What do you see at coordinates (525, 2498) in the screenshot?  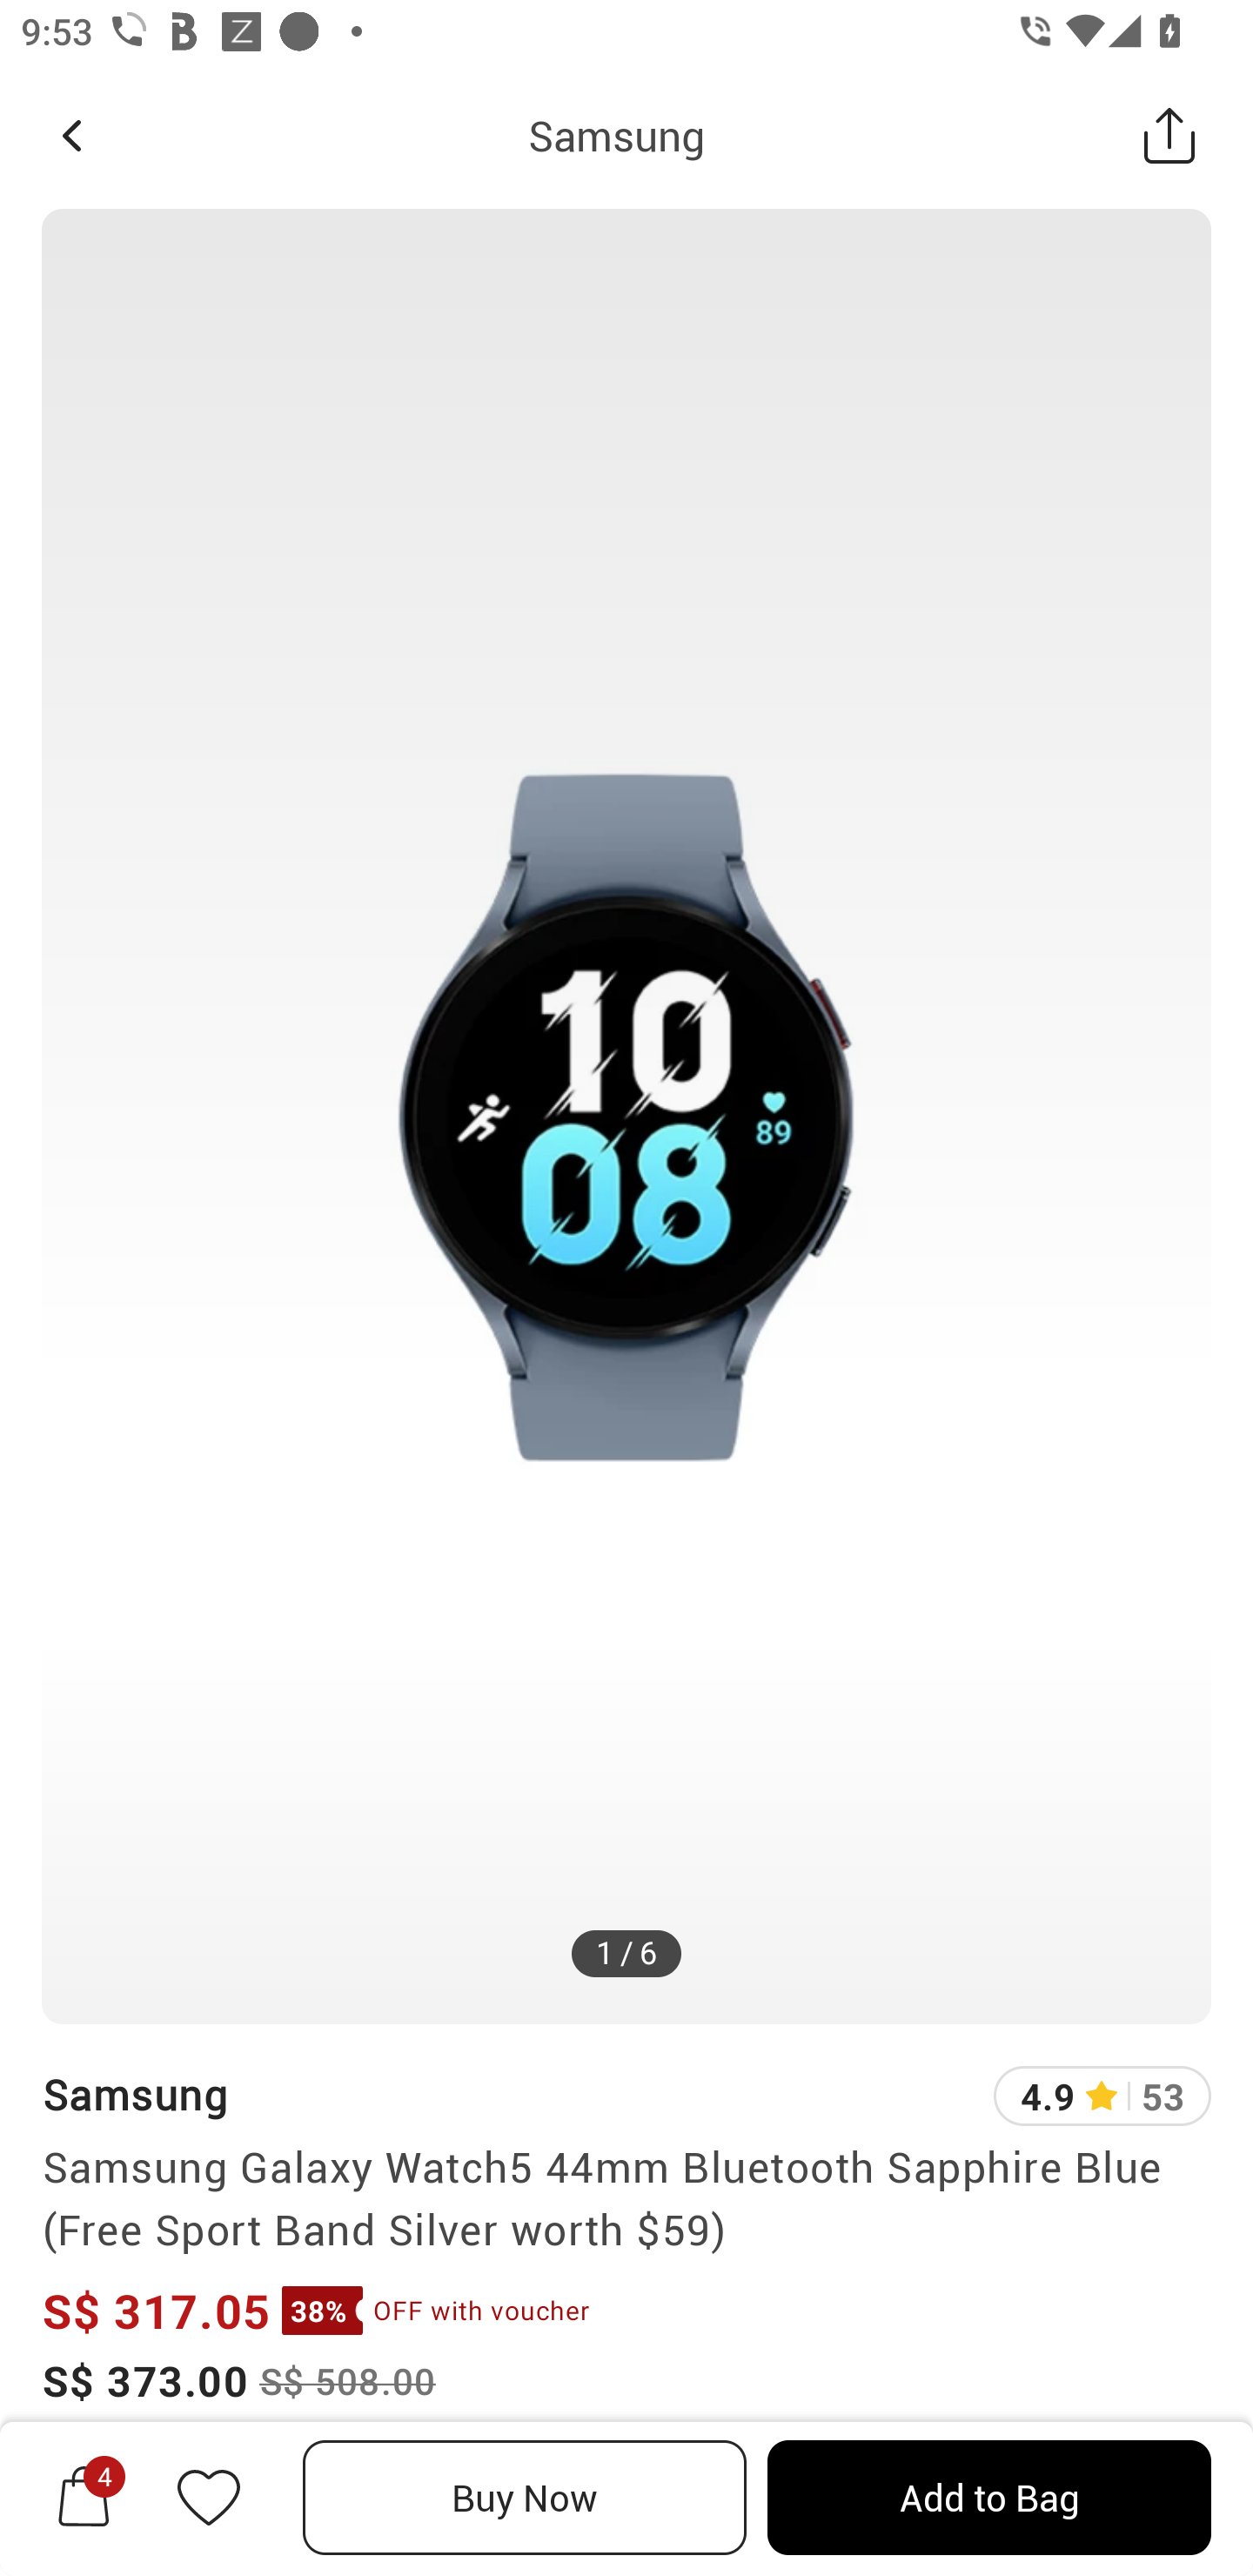 I see `Buy Now` at bounding box center [525, 2498].